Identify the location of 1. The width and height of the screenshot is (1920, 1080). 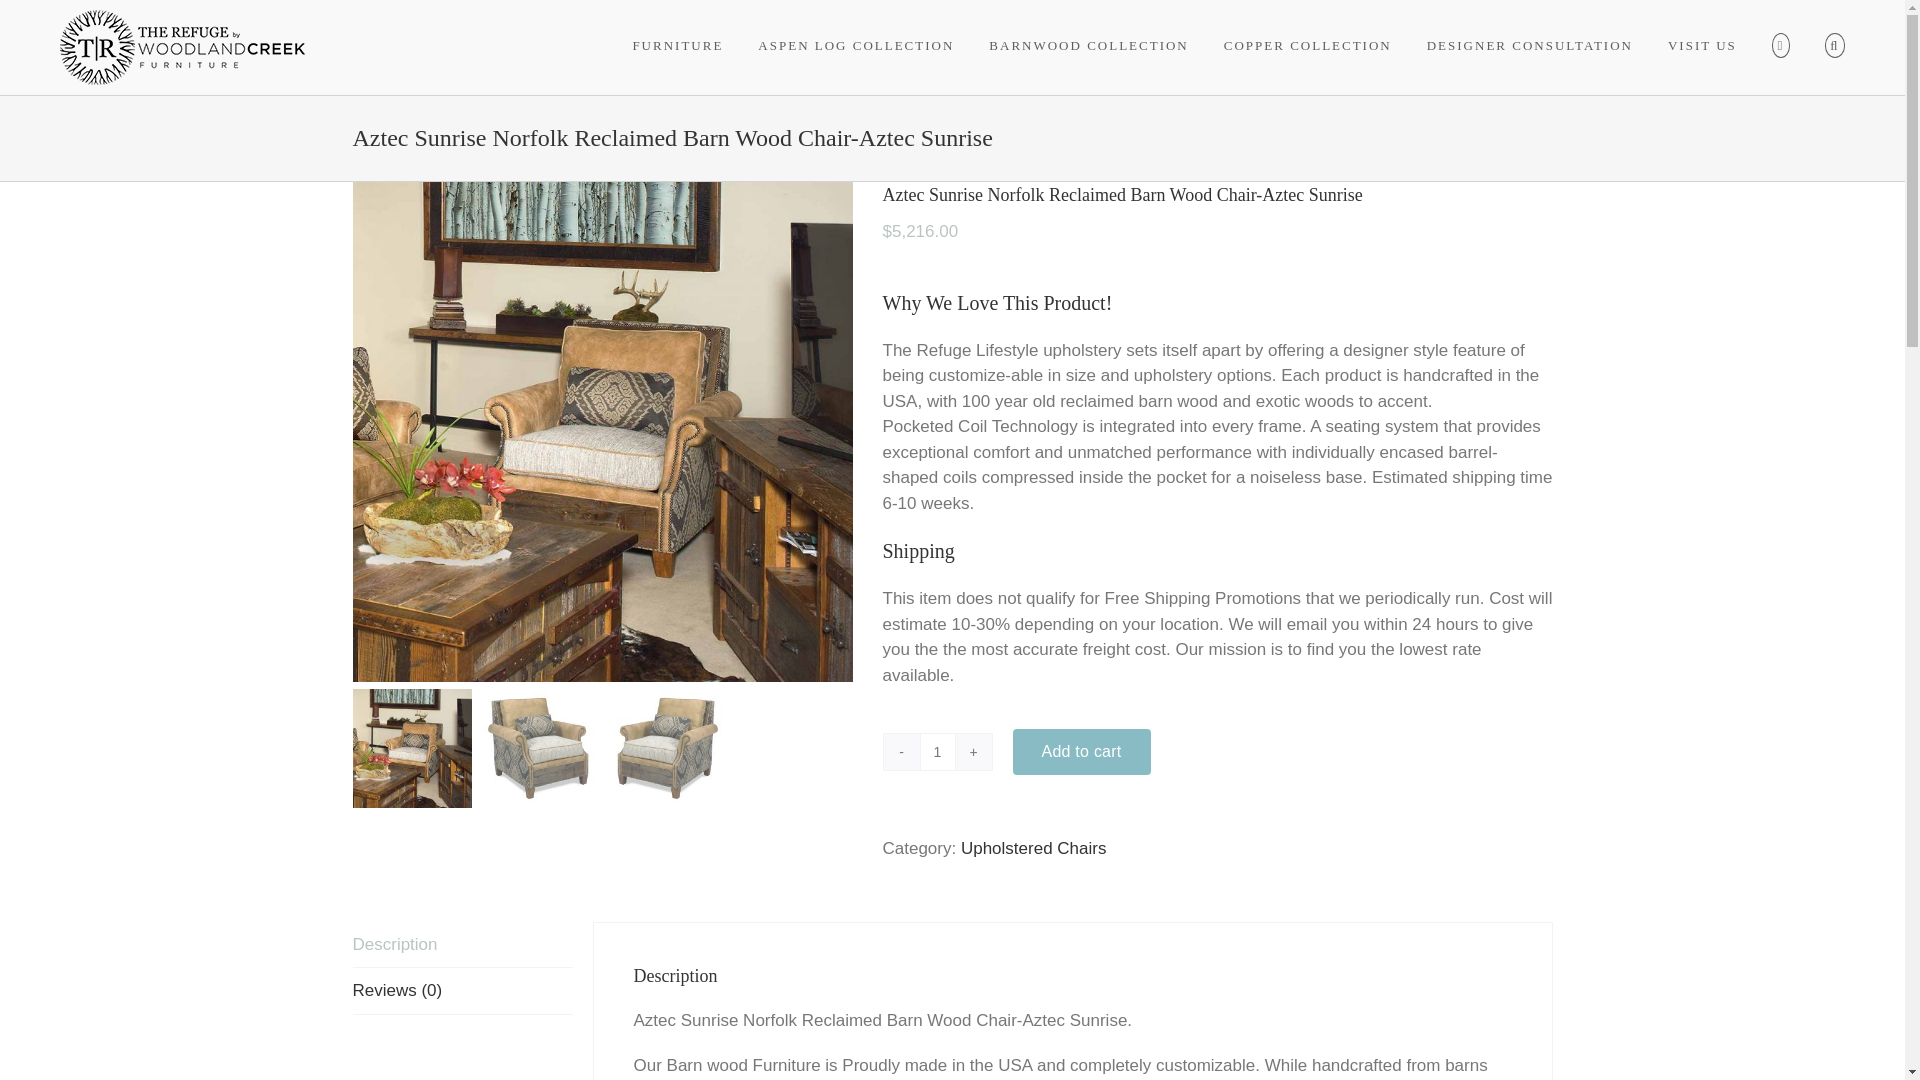
(938, 752).